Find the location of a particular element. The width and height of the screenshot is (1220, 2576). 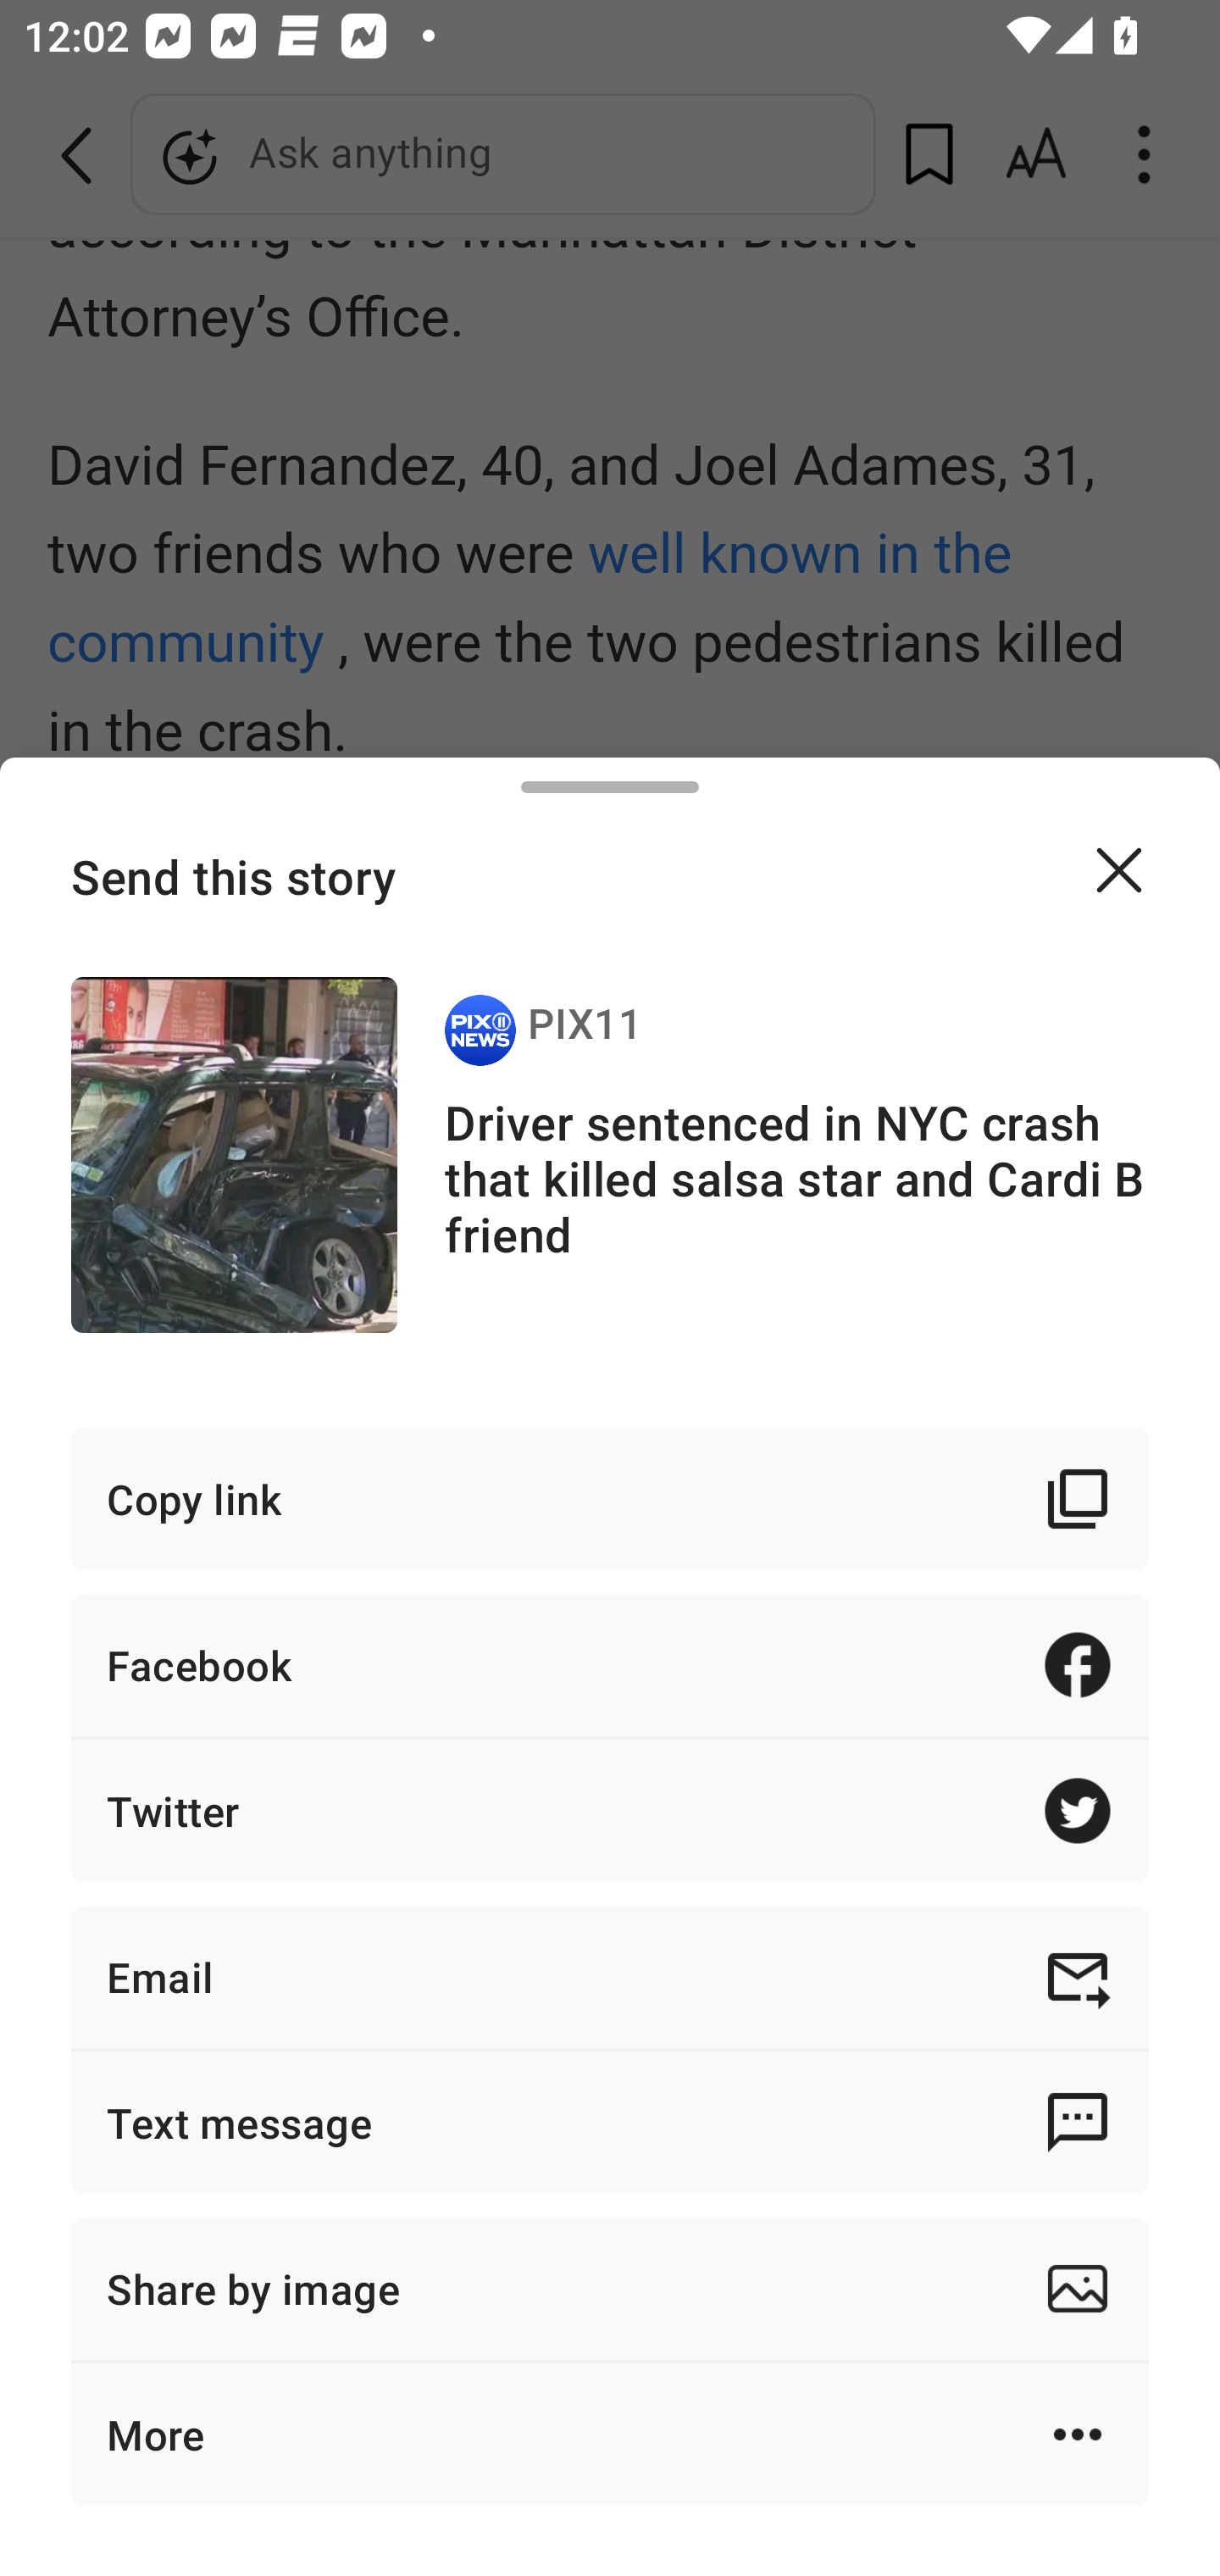

Text message is located at coordinates (610, 2122).